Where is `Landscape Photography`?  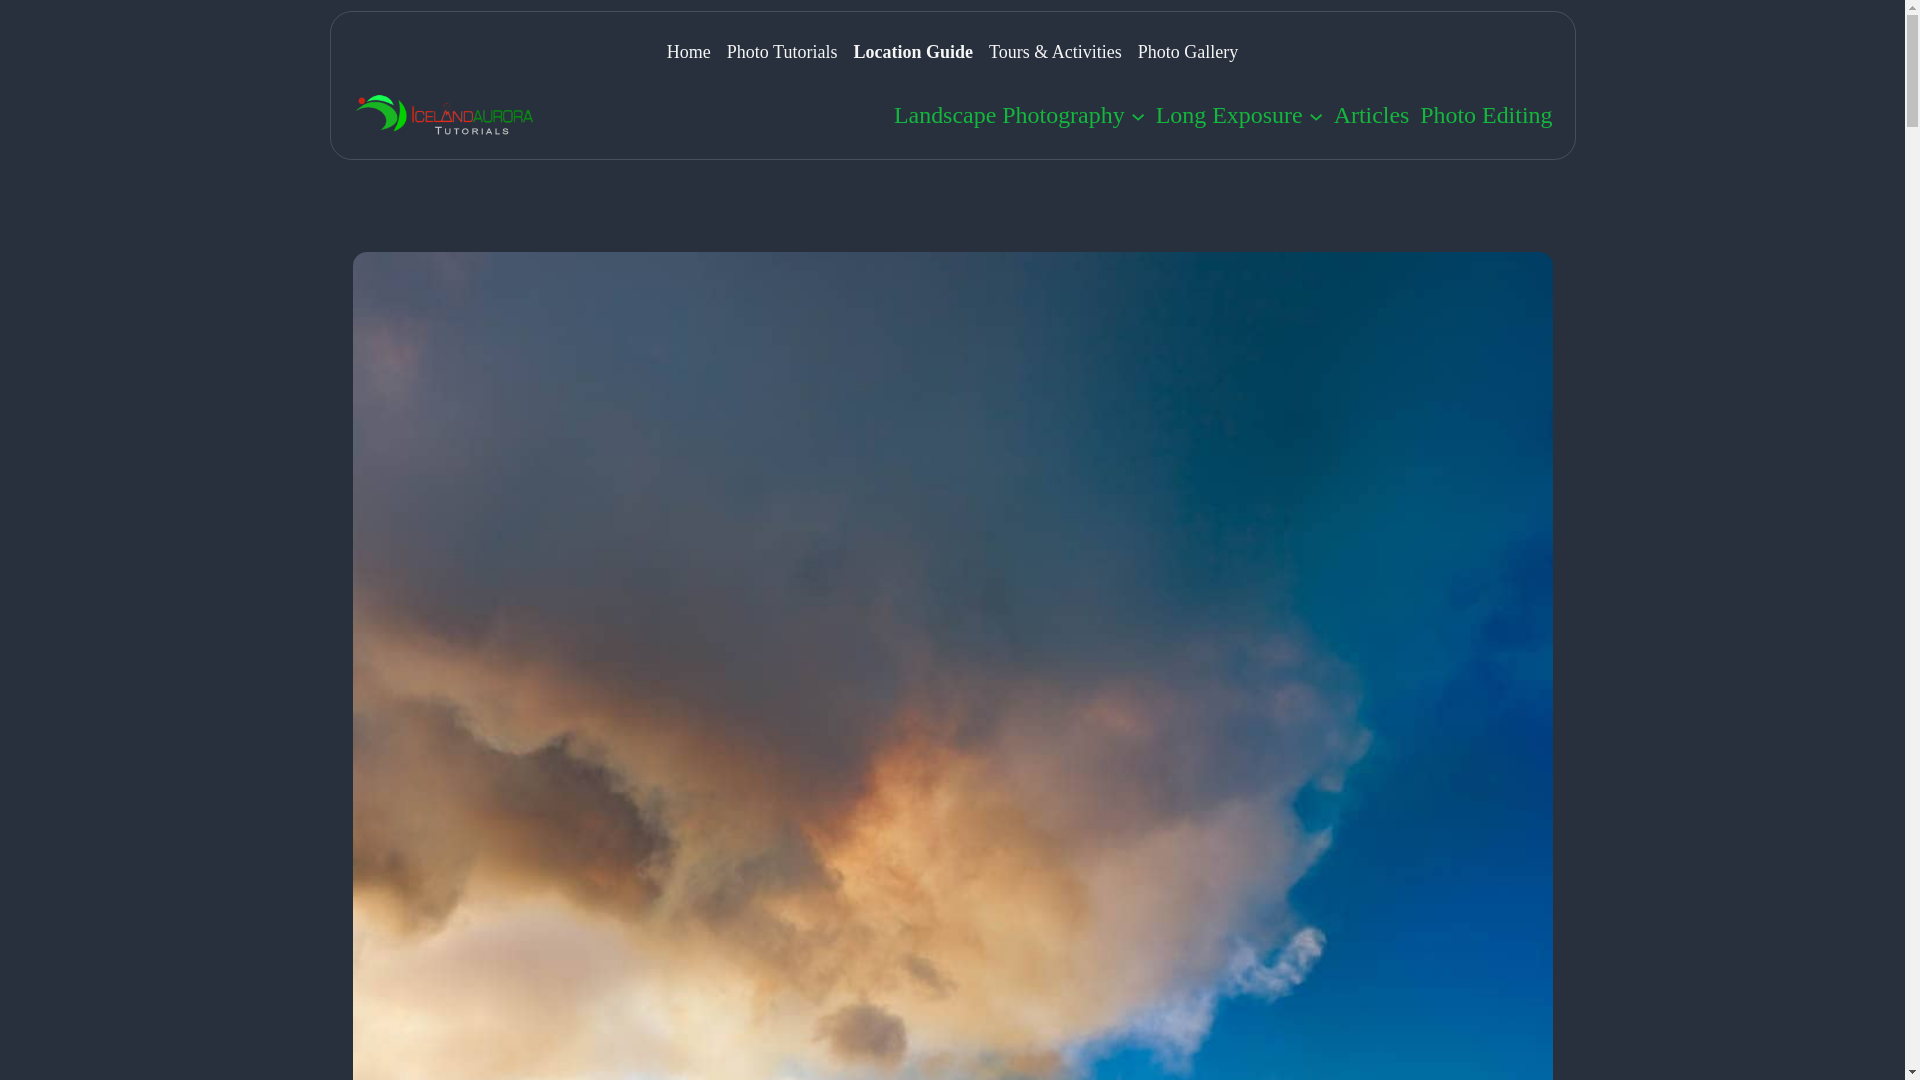
Landscape Photography is located at coordinates (1010, 115).